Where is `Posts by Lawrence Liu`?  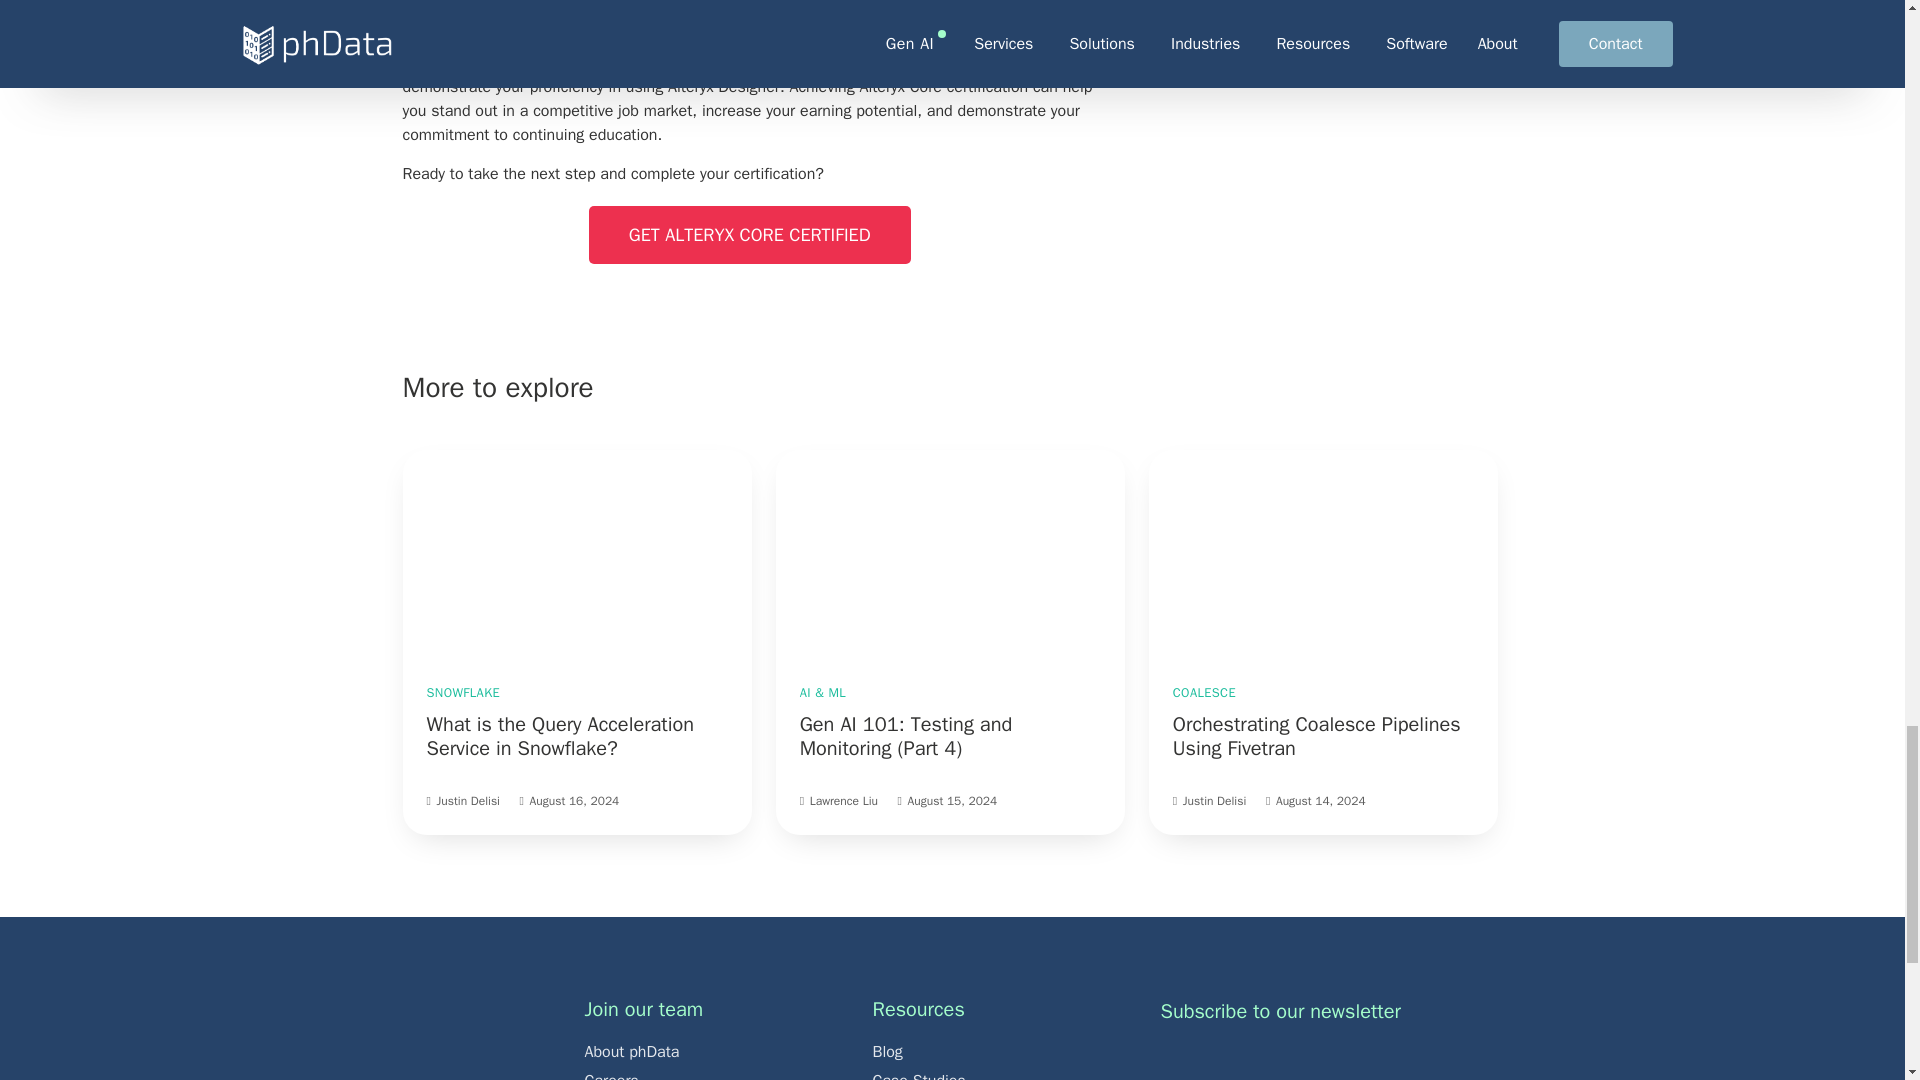 Posts by Lawrence Liu is located at coordinates (844, 800).